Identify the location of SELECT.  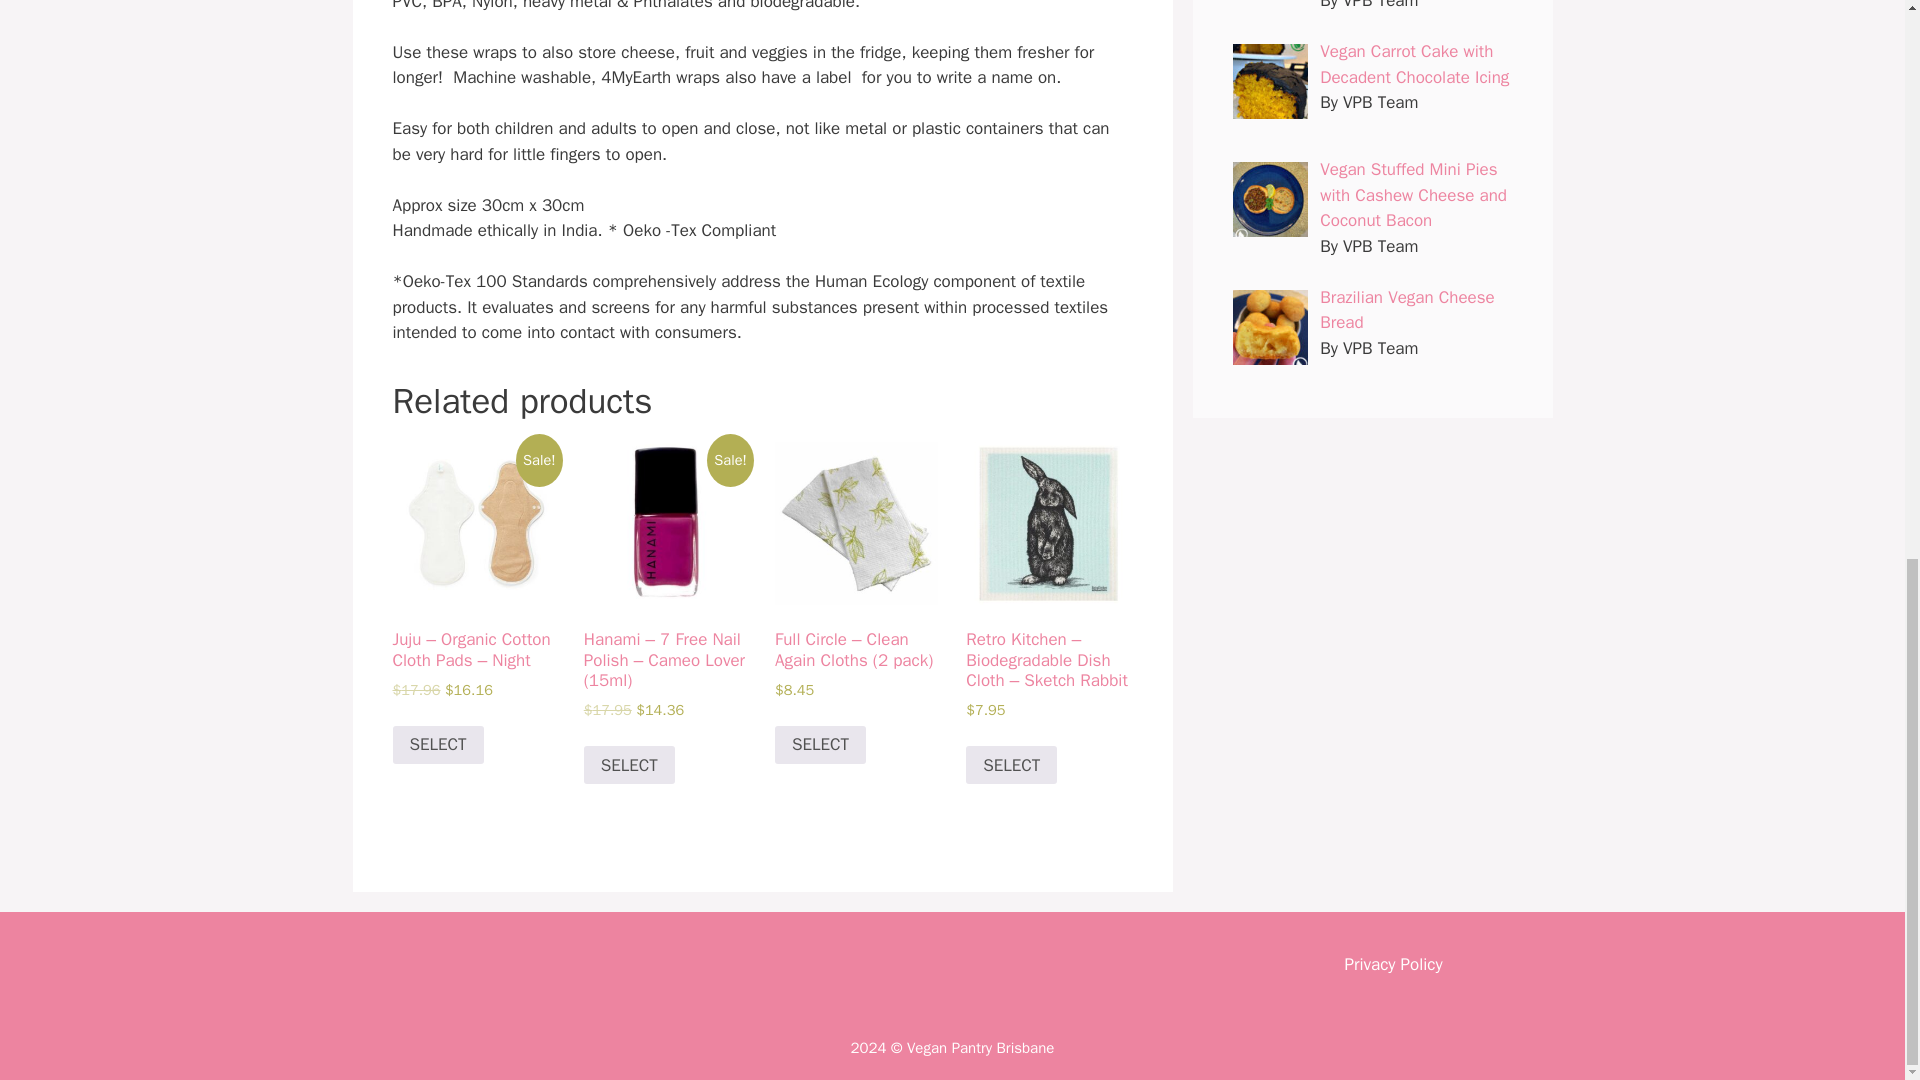
(820, 744).